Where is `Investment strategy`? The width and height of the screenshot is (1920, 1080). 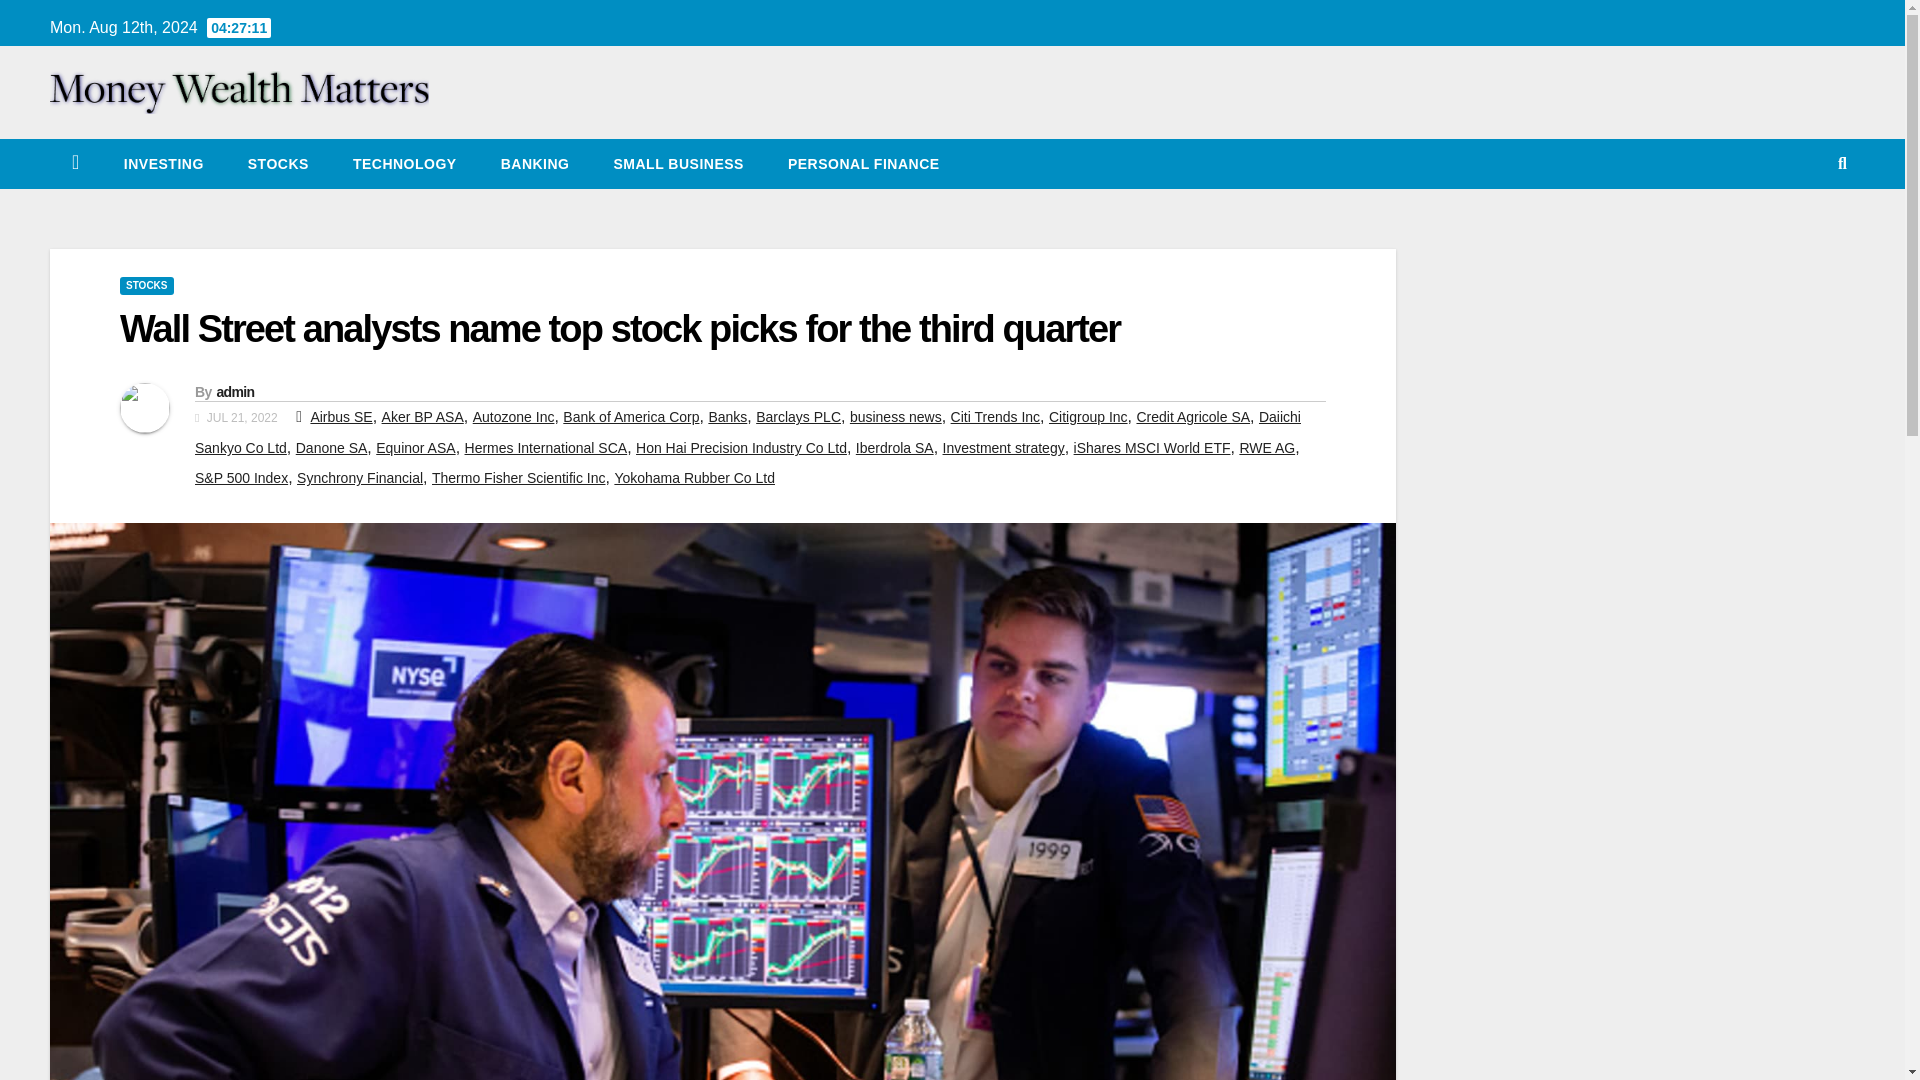 Investment strategy is located at coordinates (1004, 447).